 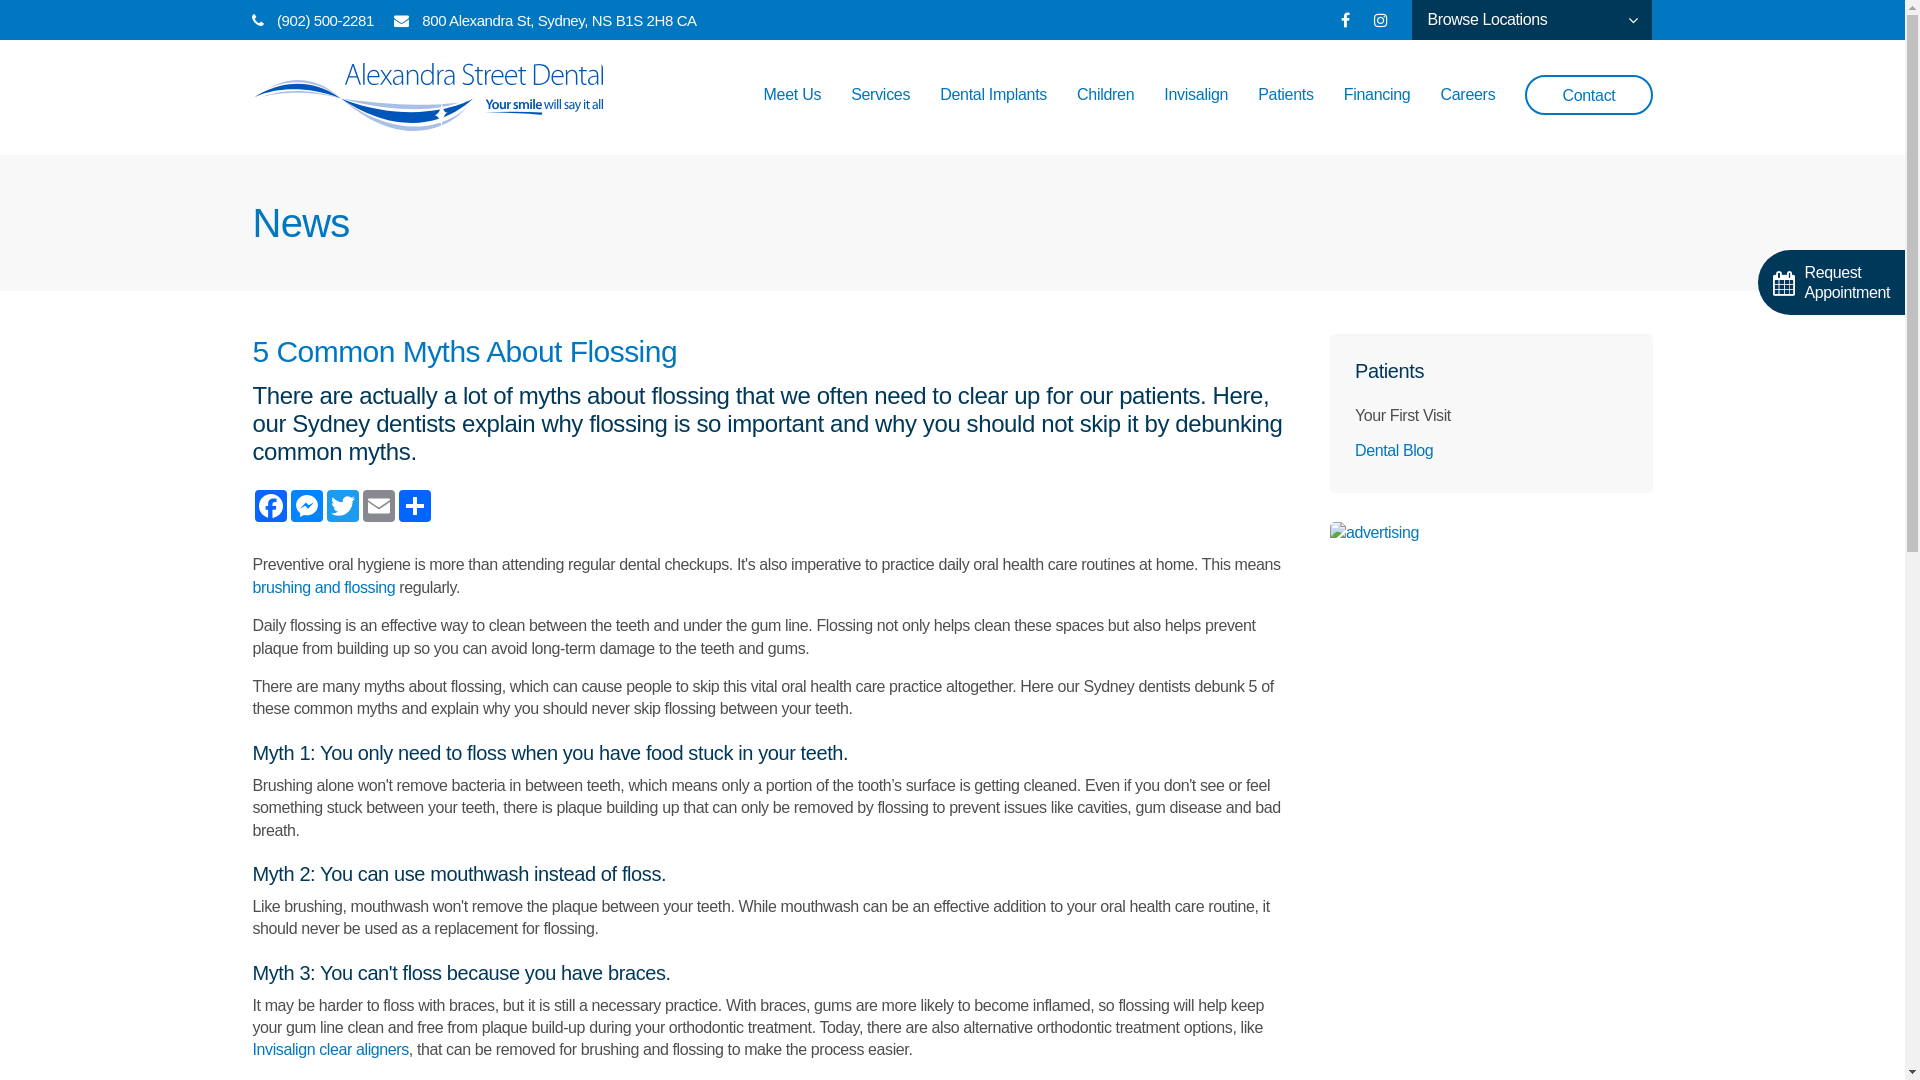 What do you see at coordinates (324, 588) in the screenshot?
I see `brushing and flossing` at bounding box center [324, 588].